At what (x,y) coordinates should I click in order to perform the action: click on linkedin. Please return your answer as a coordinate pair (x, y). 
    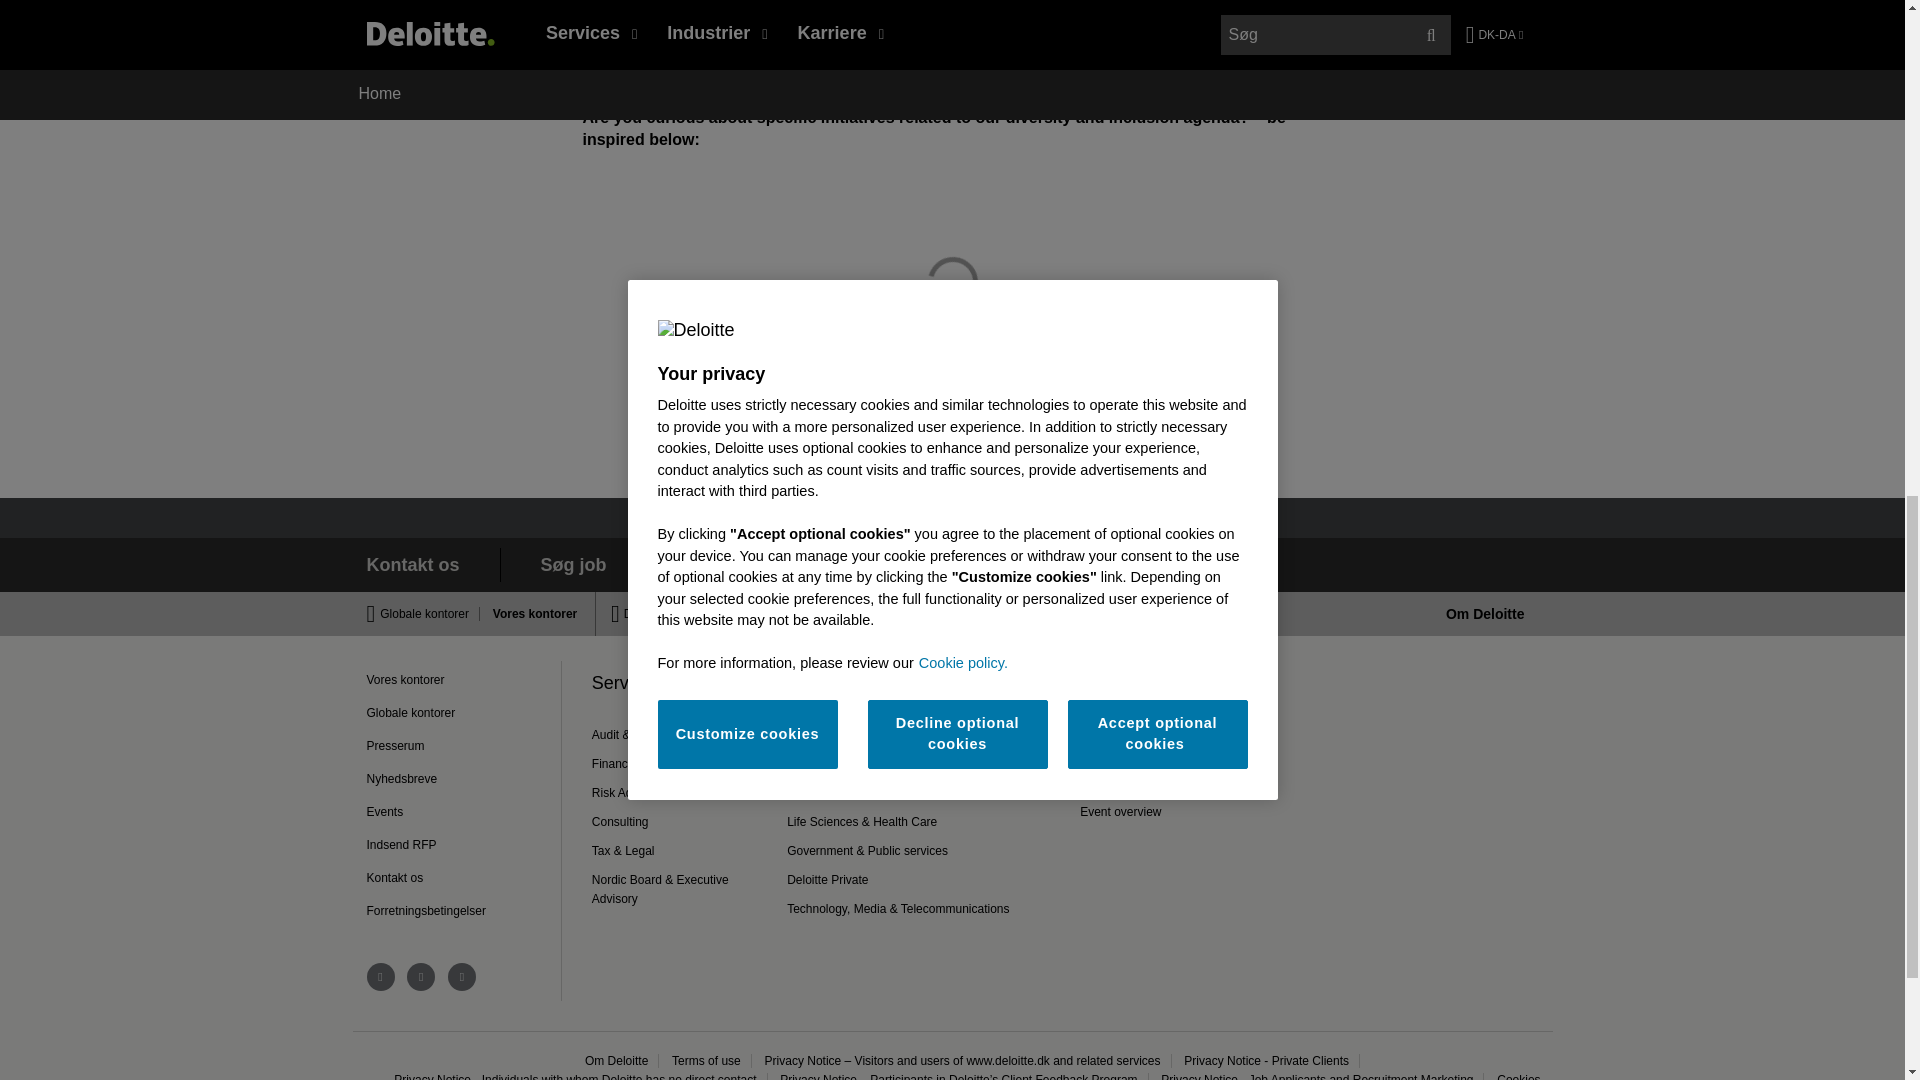
    Looking at the image, I should click on (380, 977).